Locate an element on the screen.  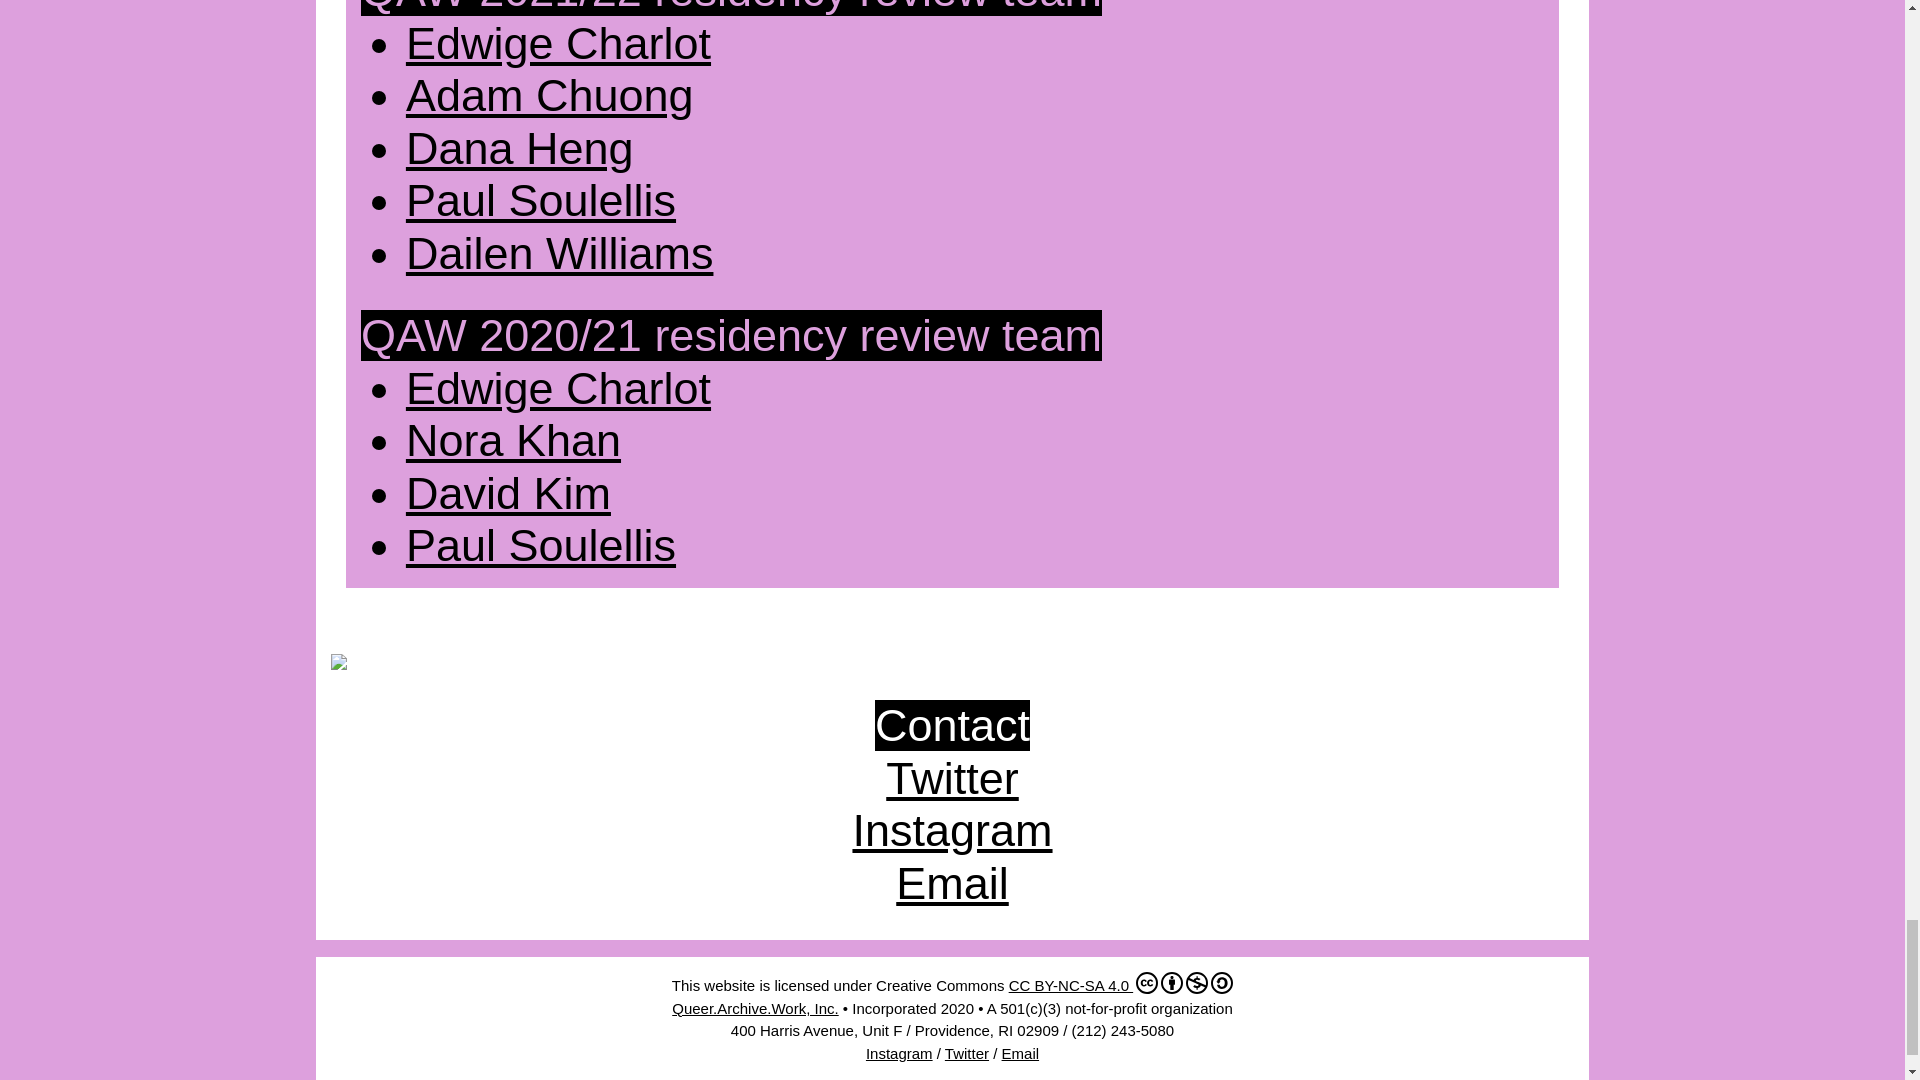
Paul Soulellis is located at coordinates (540, 545).